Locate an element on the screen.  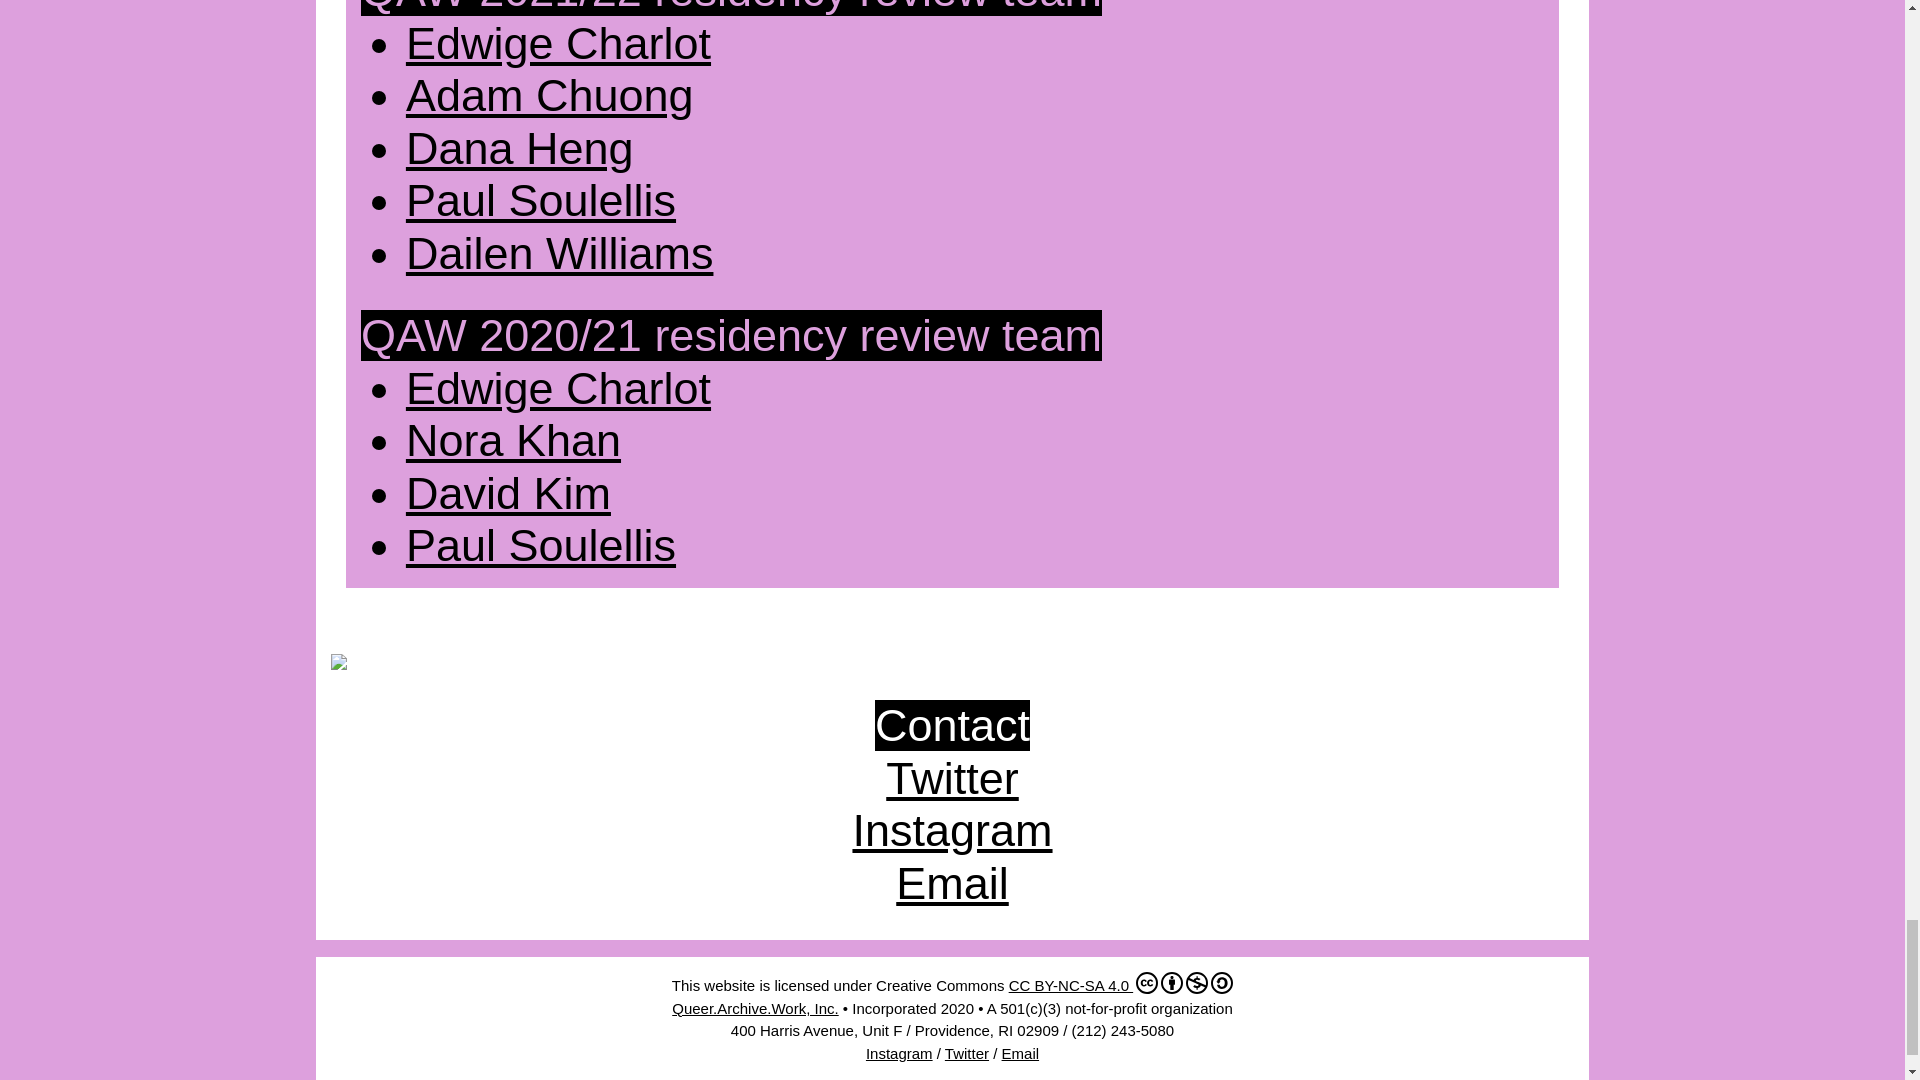
Paul Soulellis is located at coordinates (540, 545).